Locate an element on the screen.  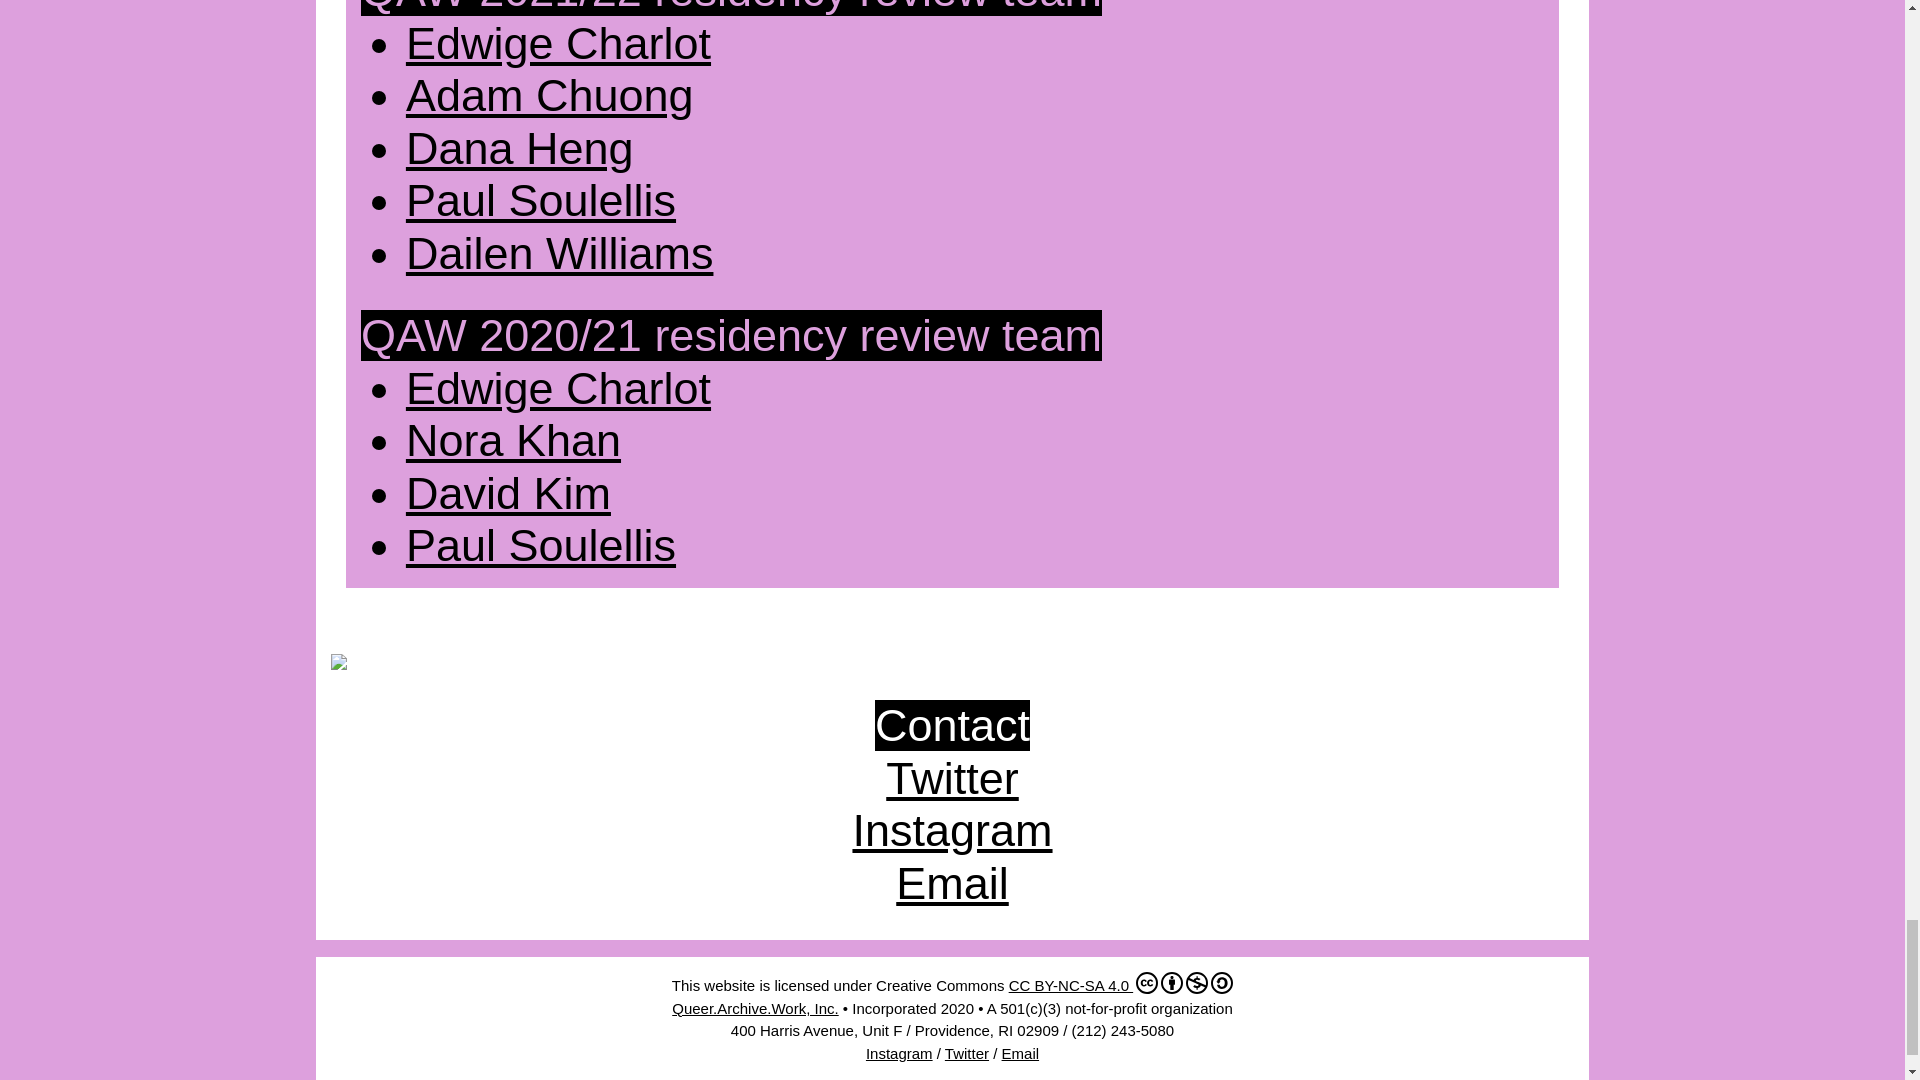
Paul Soulellis is located at coordinates (540, 545).